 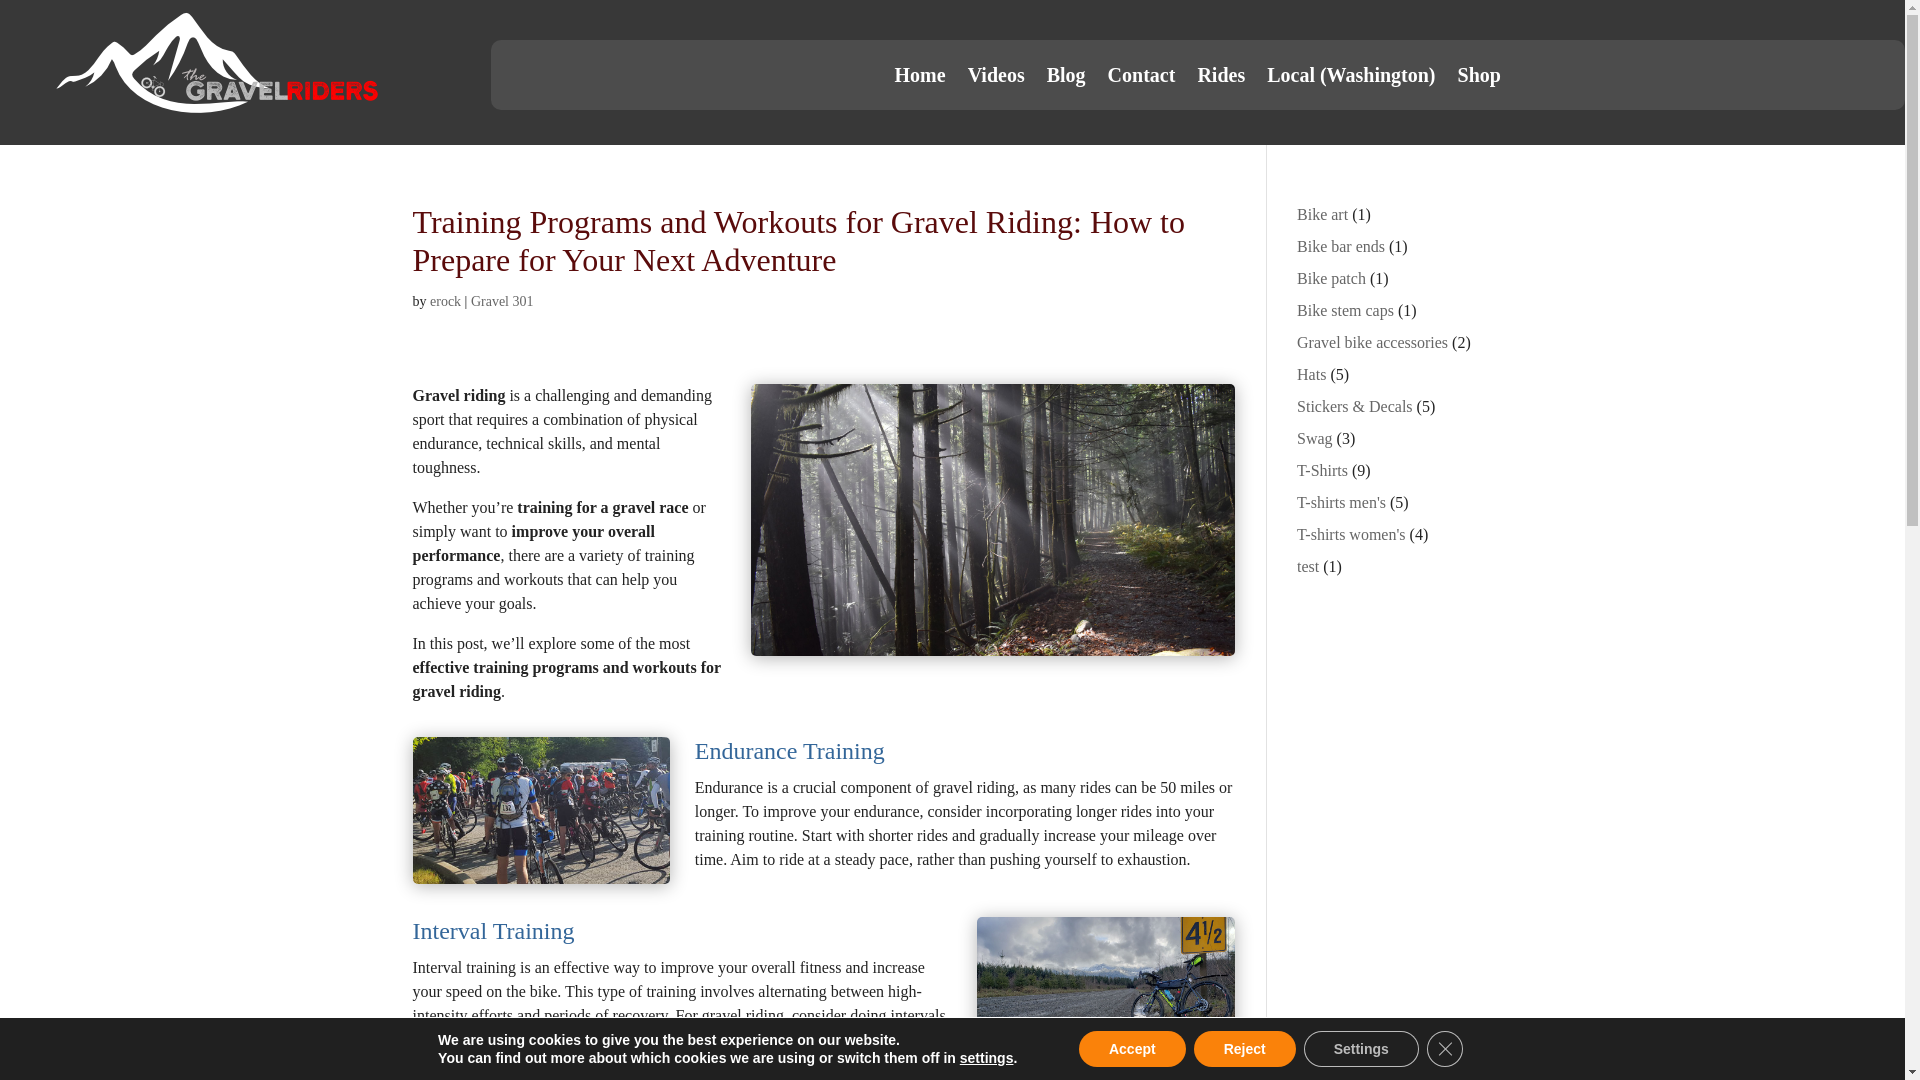 I want to click on Swag, so click(x=1314, y=438).